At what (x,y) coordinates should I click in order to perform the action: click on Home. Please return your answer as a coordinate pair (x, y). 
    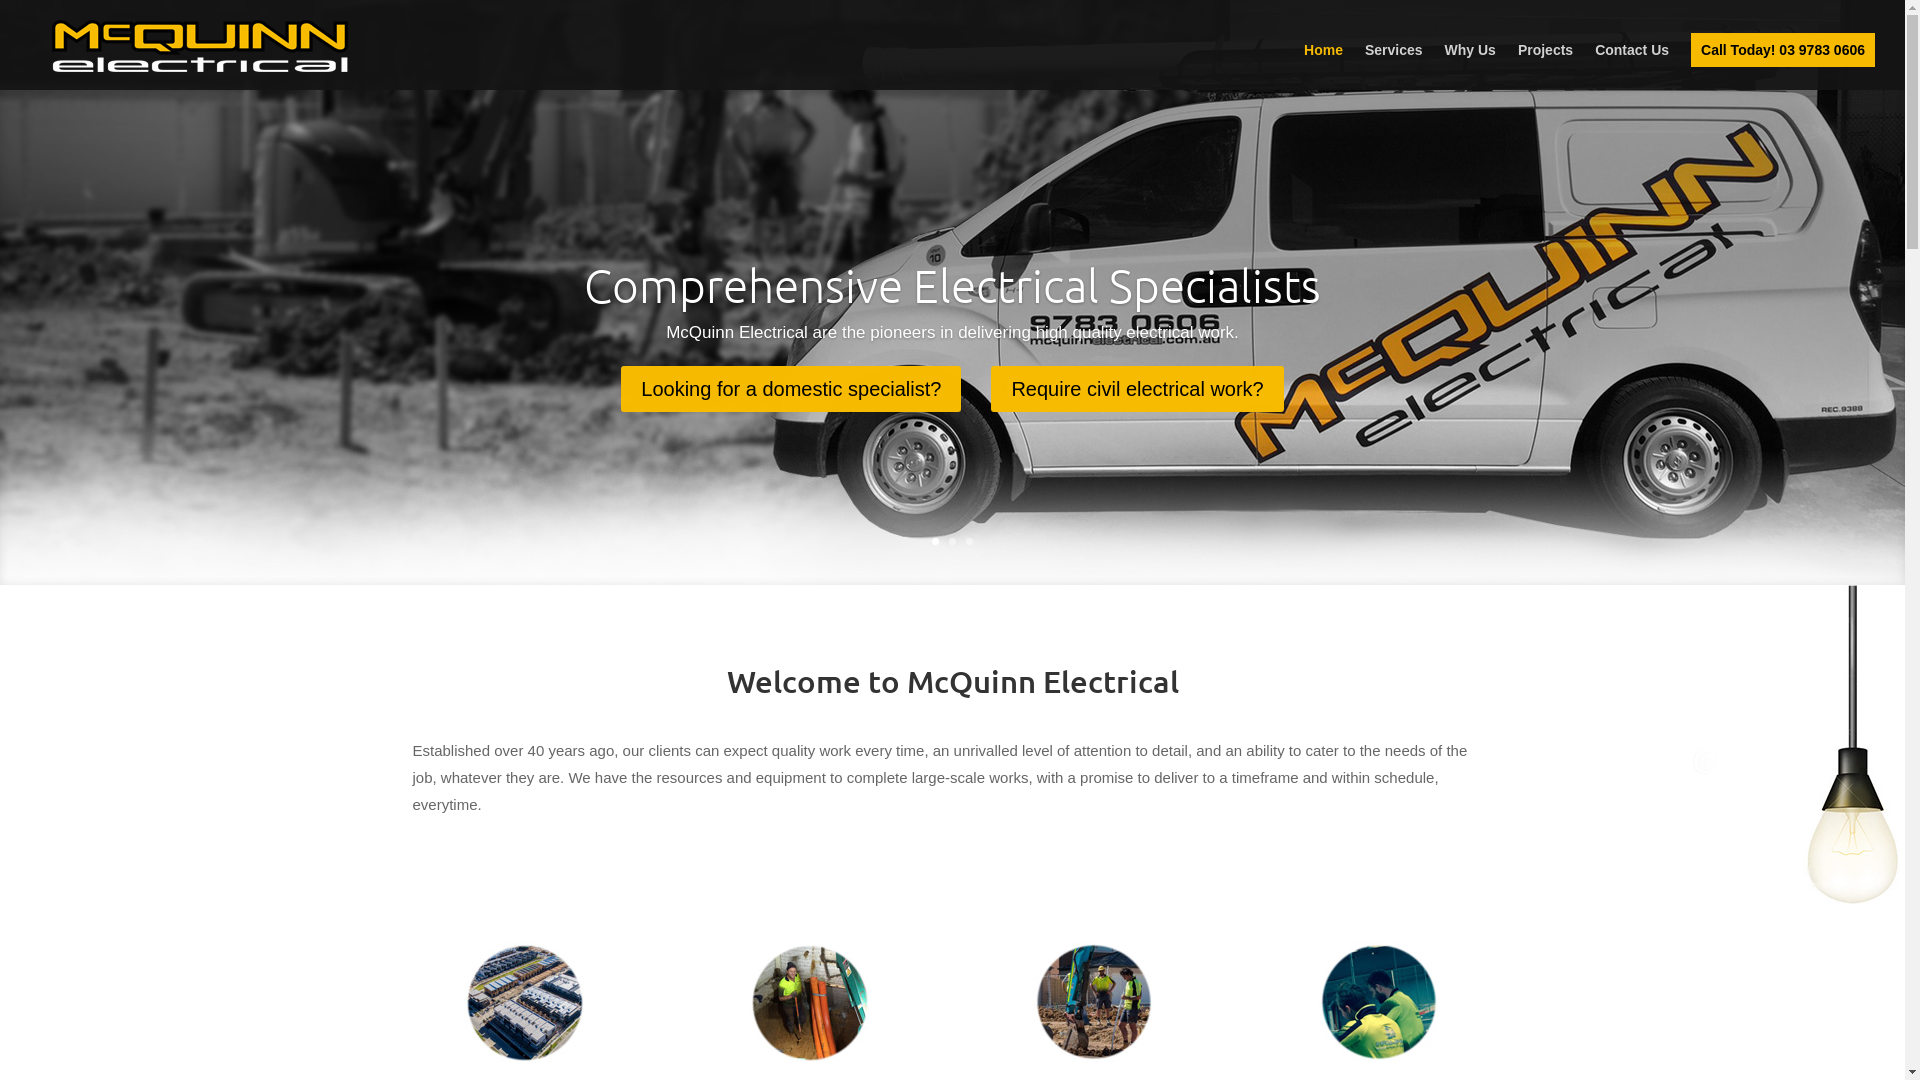
    Looking at the image, I should click on (1324, 66).